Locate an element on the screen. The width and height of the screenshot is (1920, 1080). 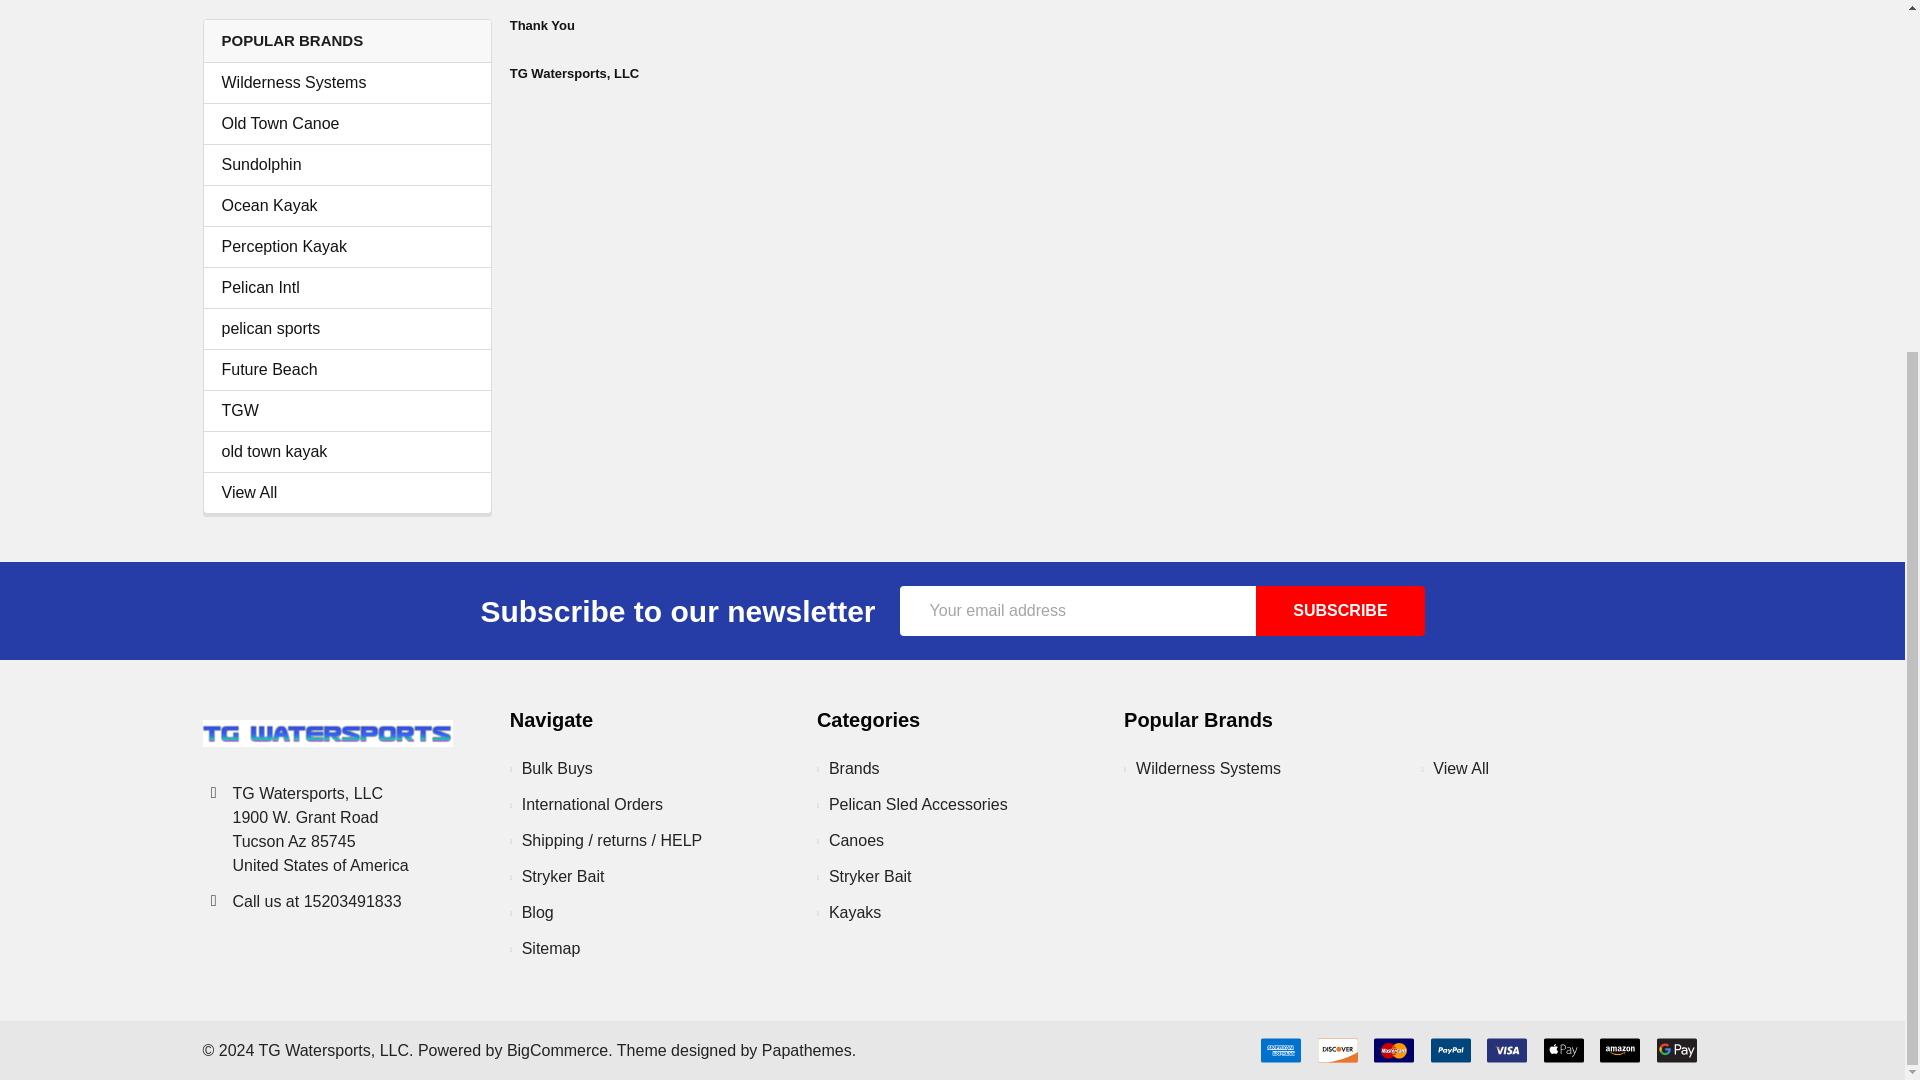
TGW is located at coordinates (347, 410).